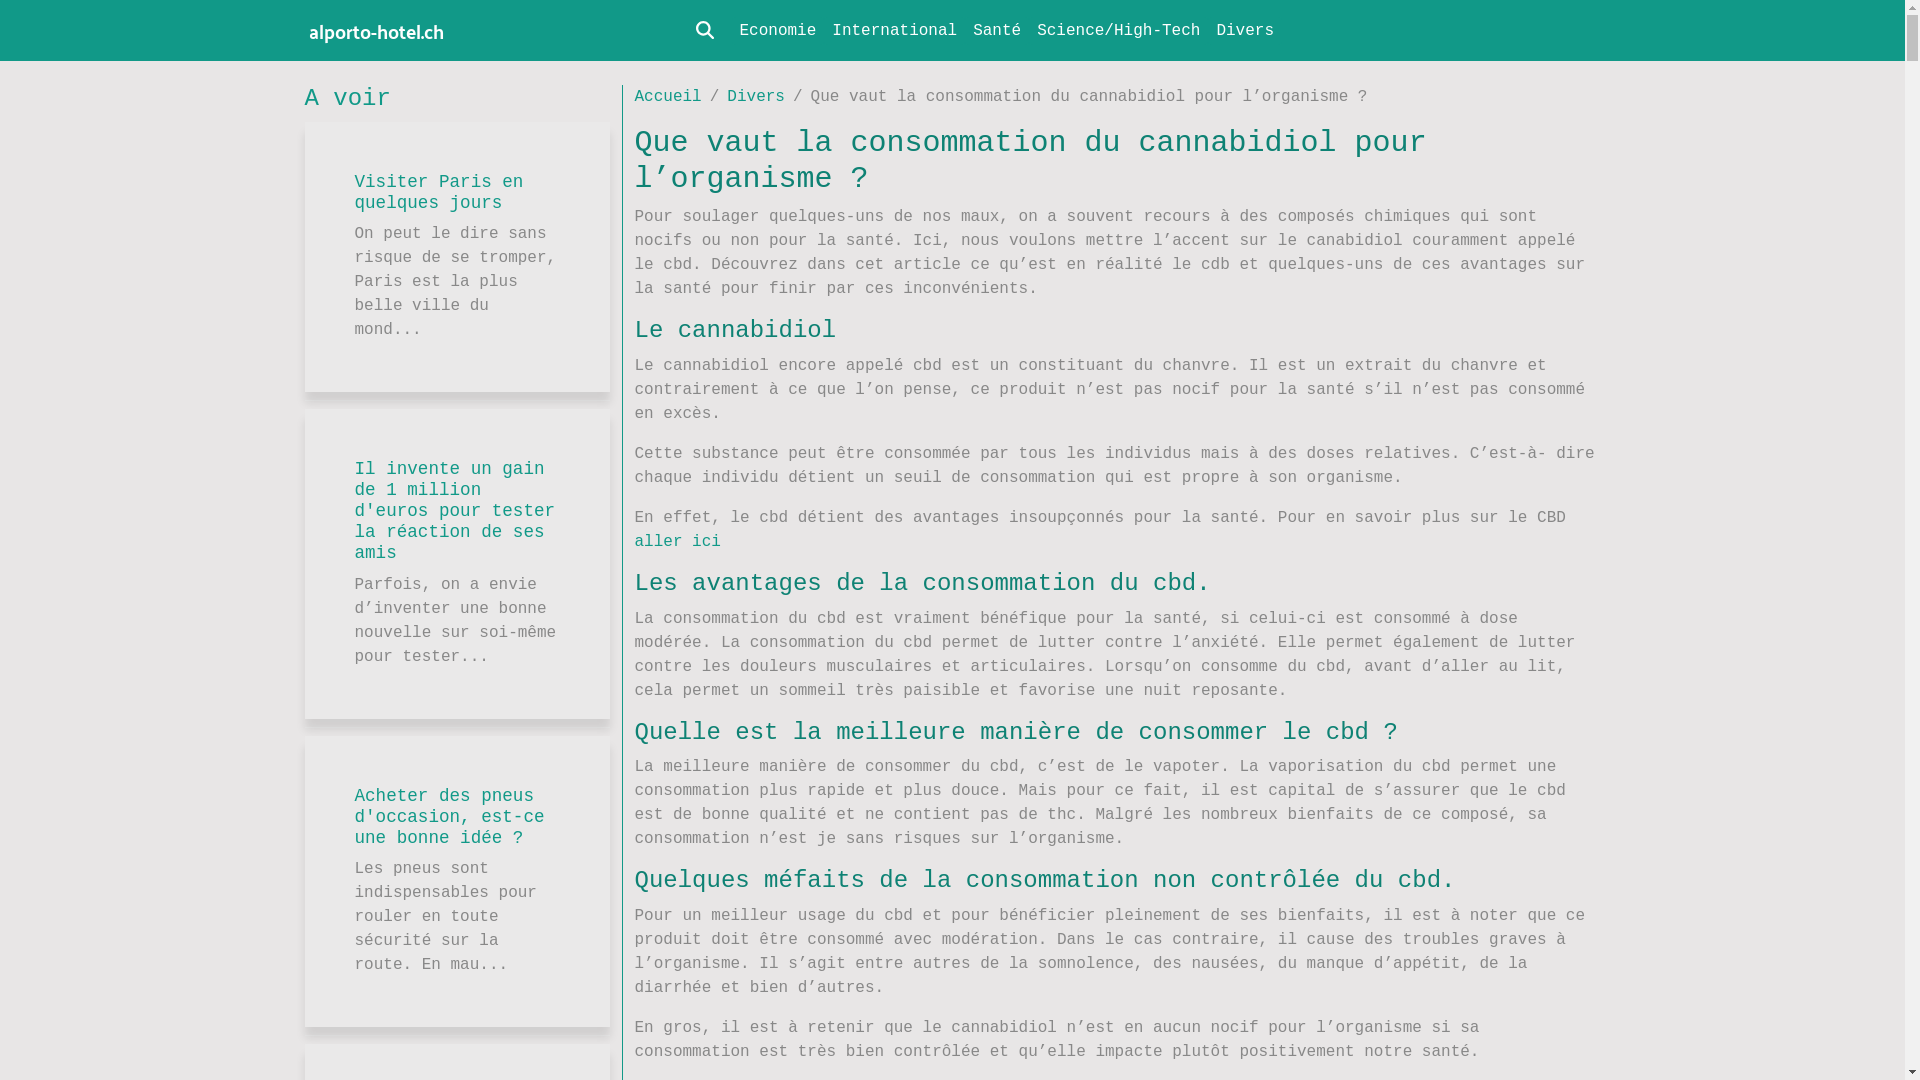  I want to click on aller ici, so click(677, 542).